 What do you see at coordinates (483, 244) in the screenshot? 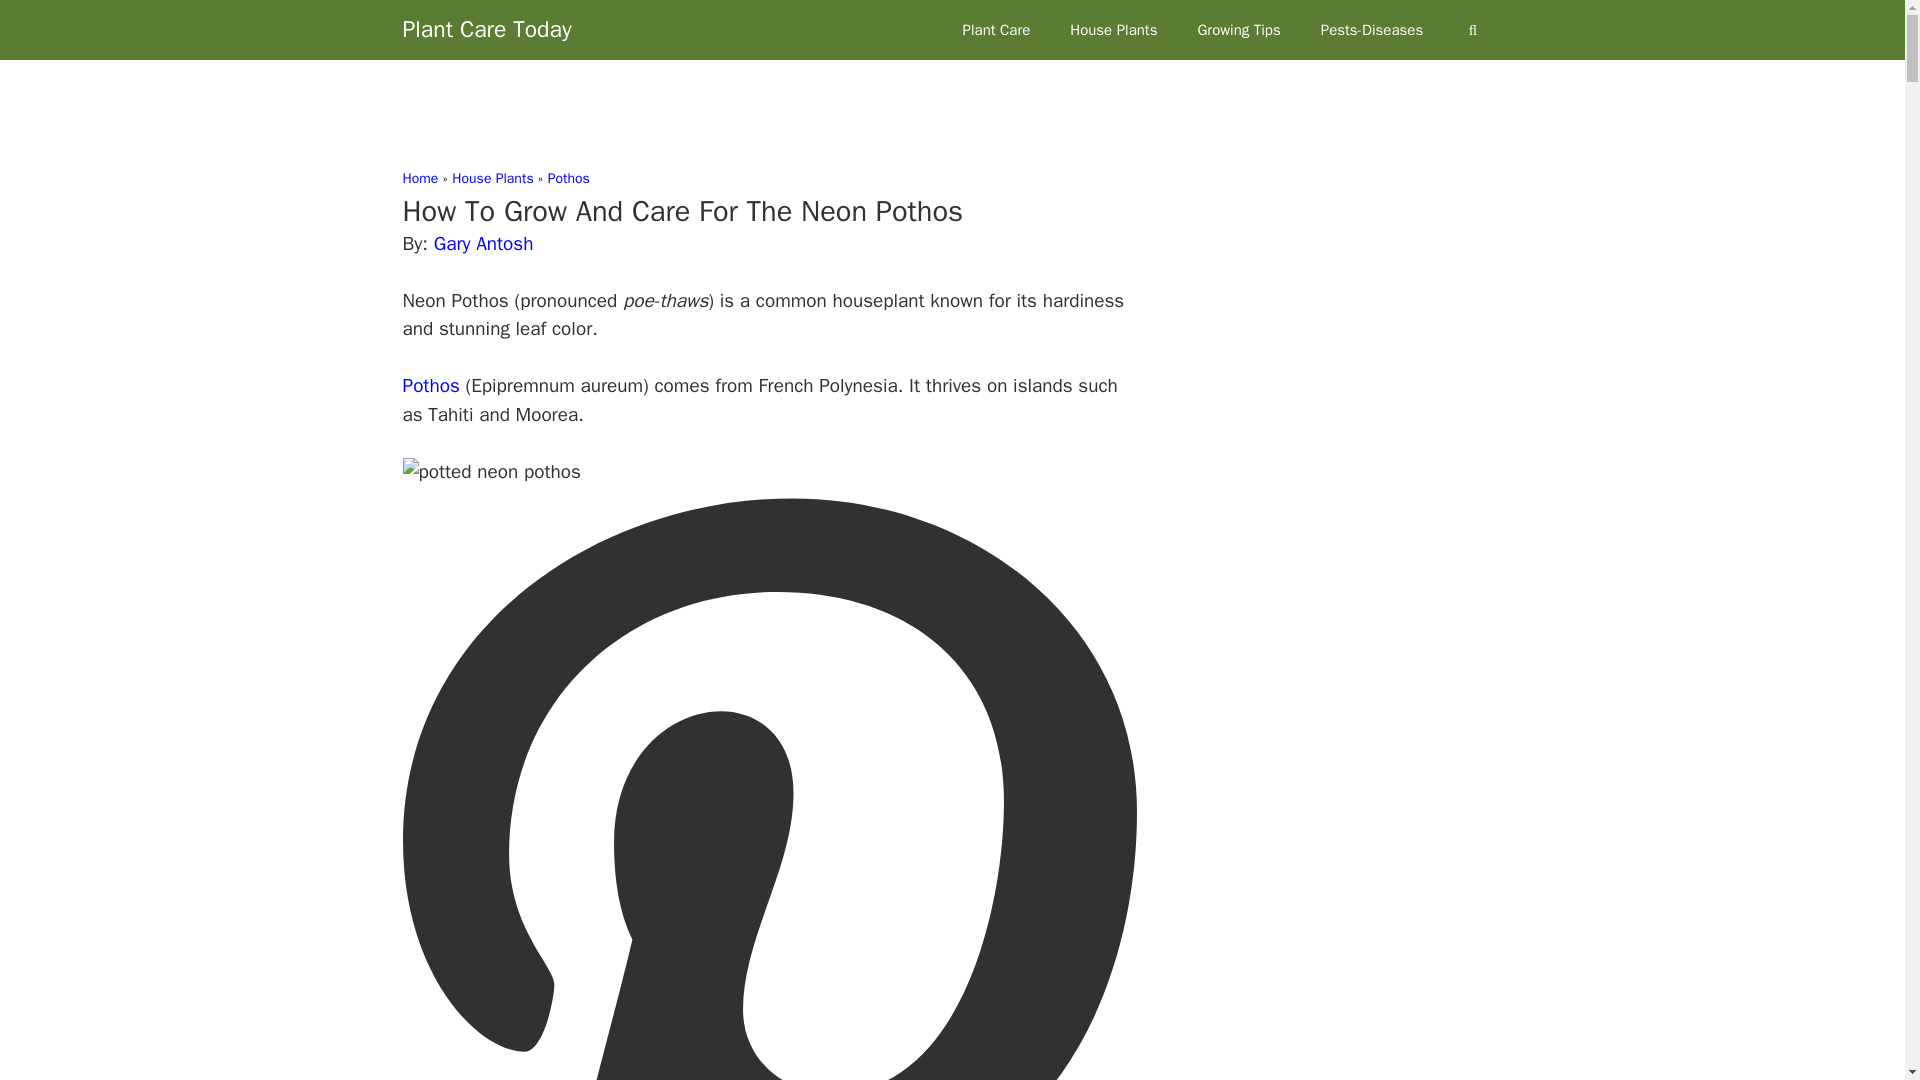
I see `Gary Antosh` at bounding box center [483, 244].